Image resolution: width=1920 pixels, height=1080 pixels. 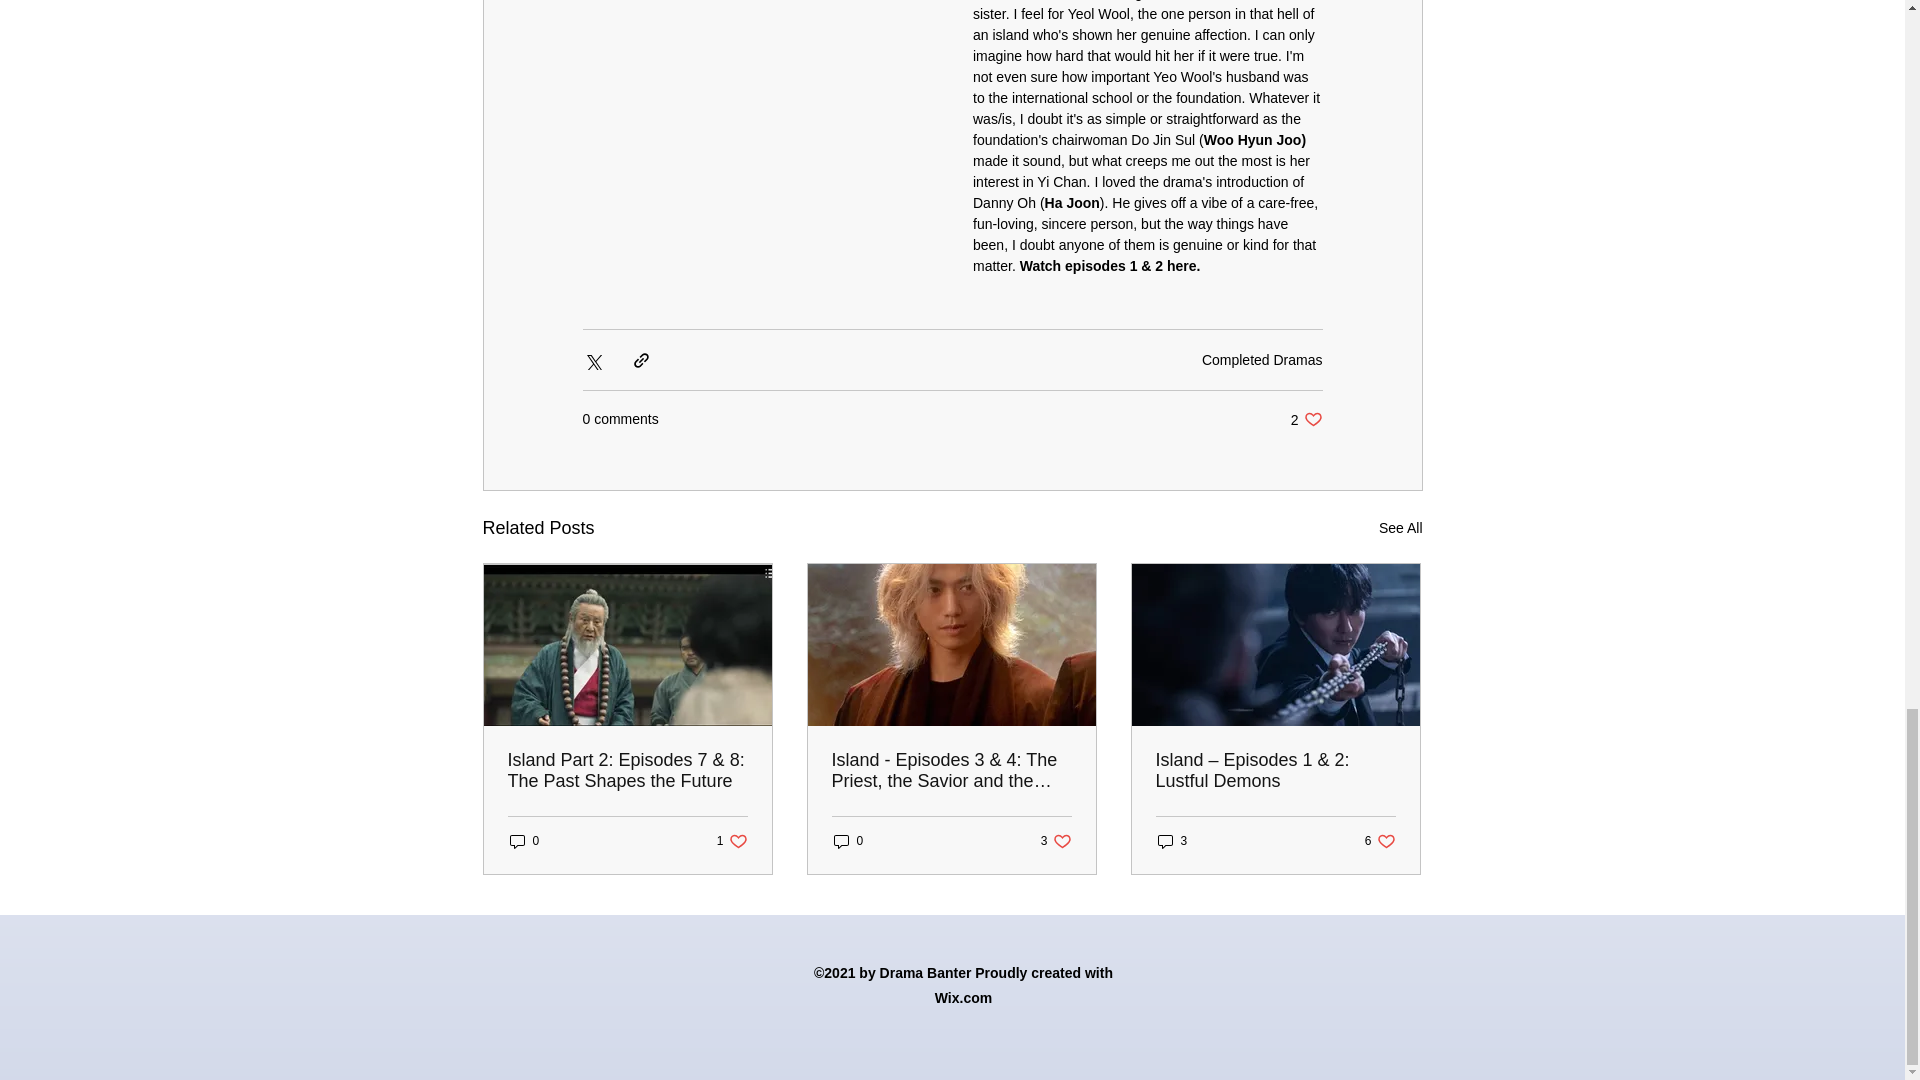 What do you see at coordinates (1252, 139) in the screenshot?
I see `Woo Hyun Joo` at bounding box center [1252, 139].